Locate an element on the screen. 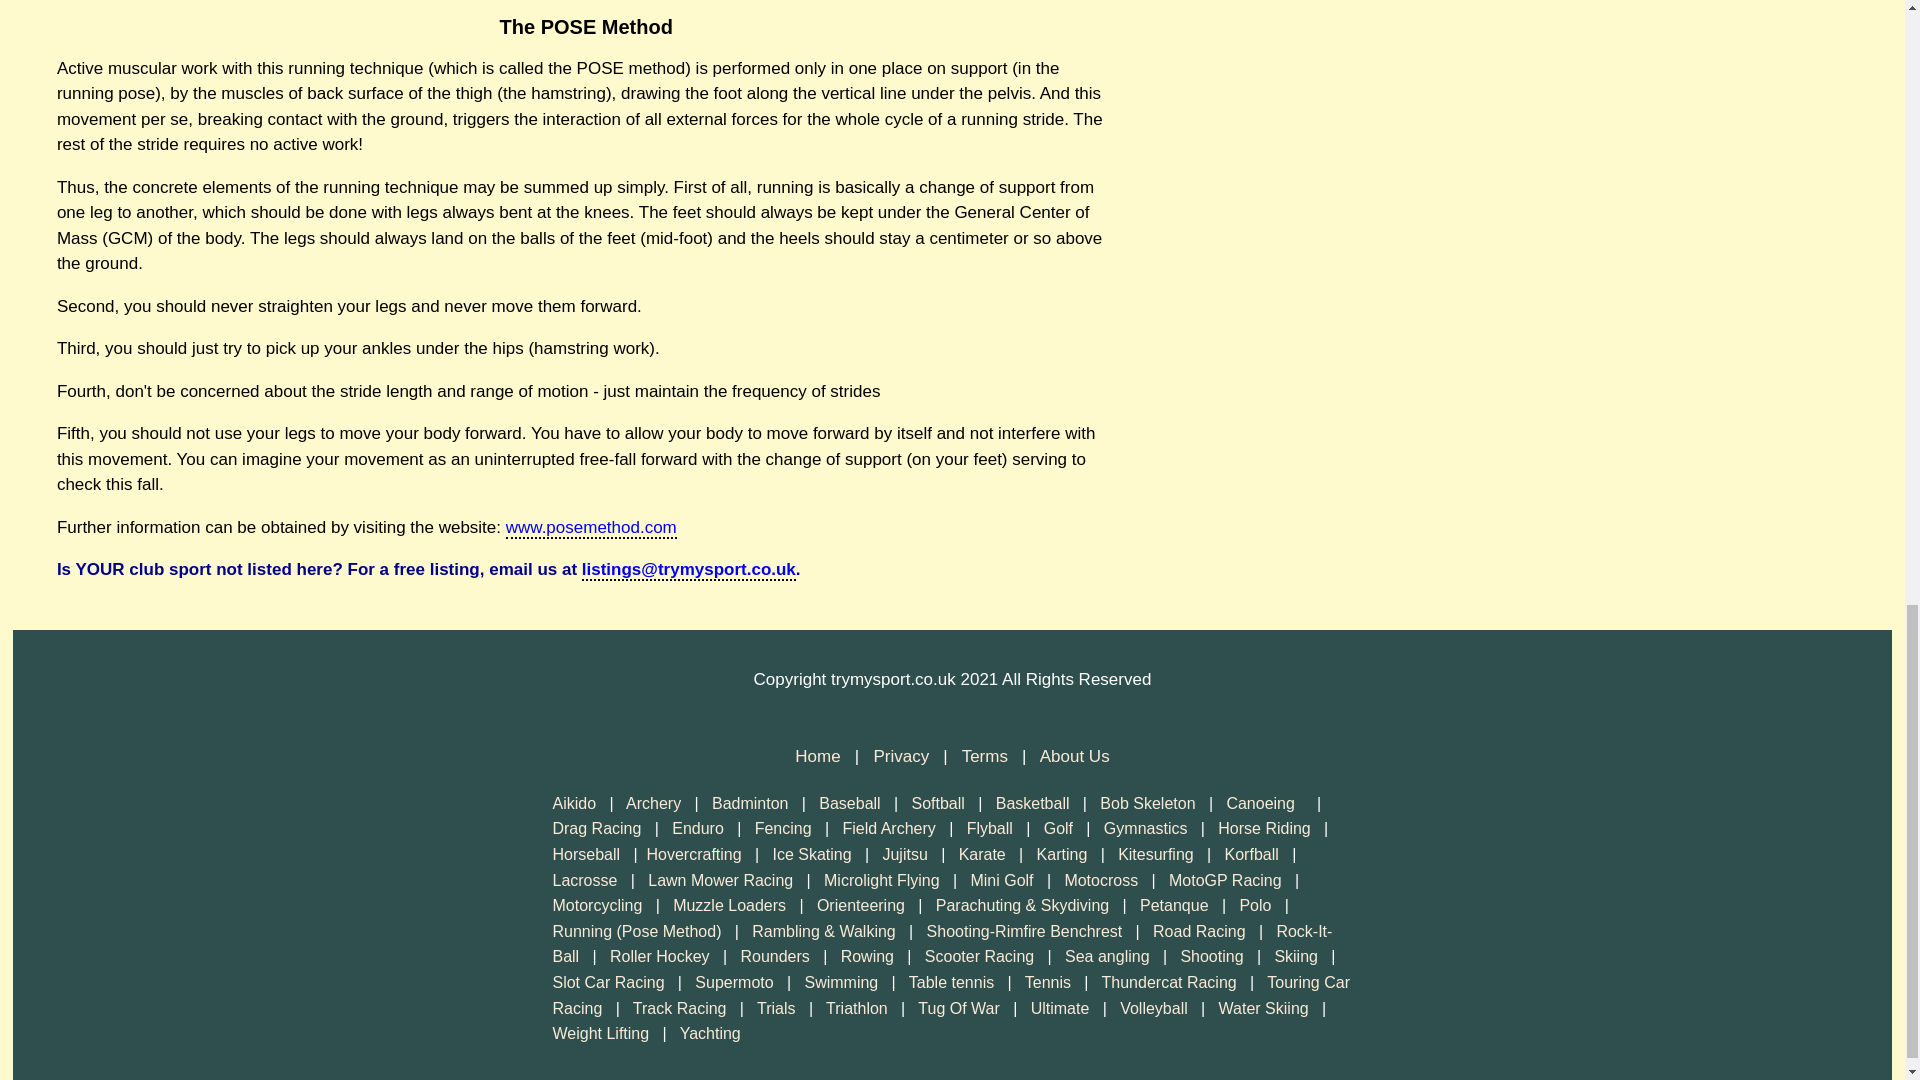  Motocross is located at coordinates (1100, 880).